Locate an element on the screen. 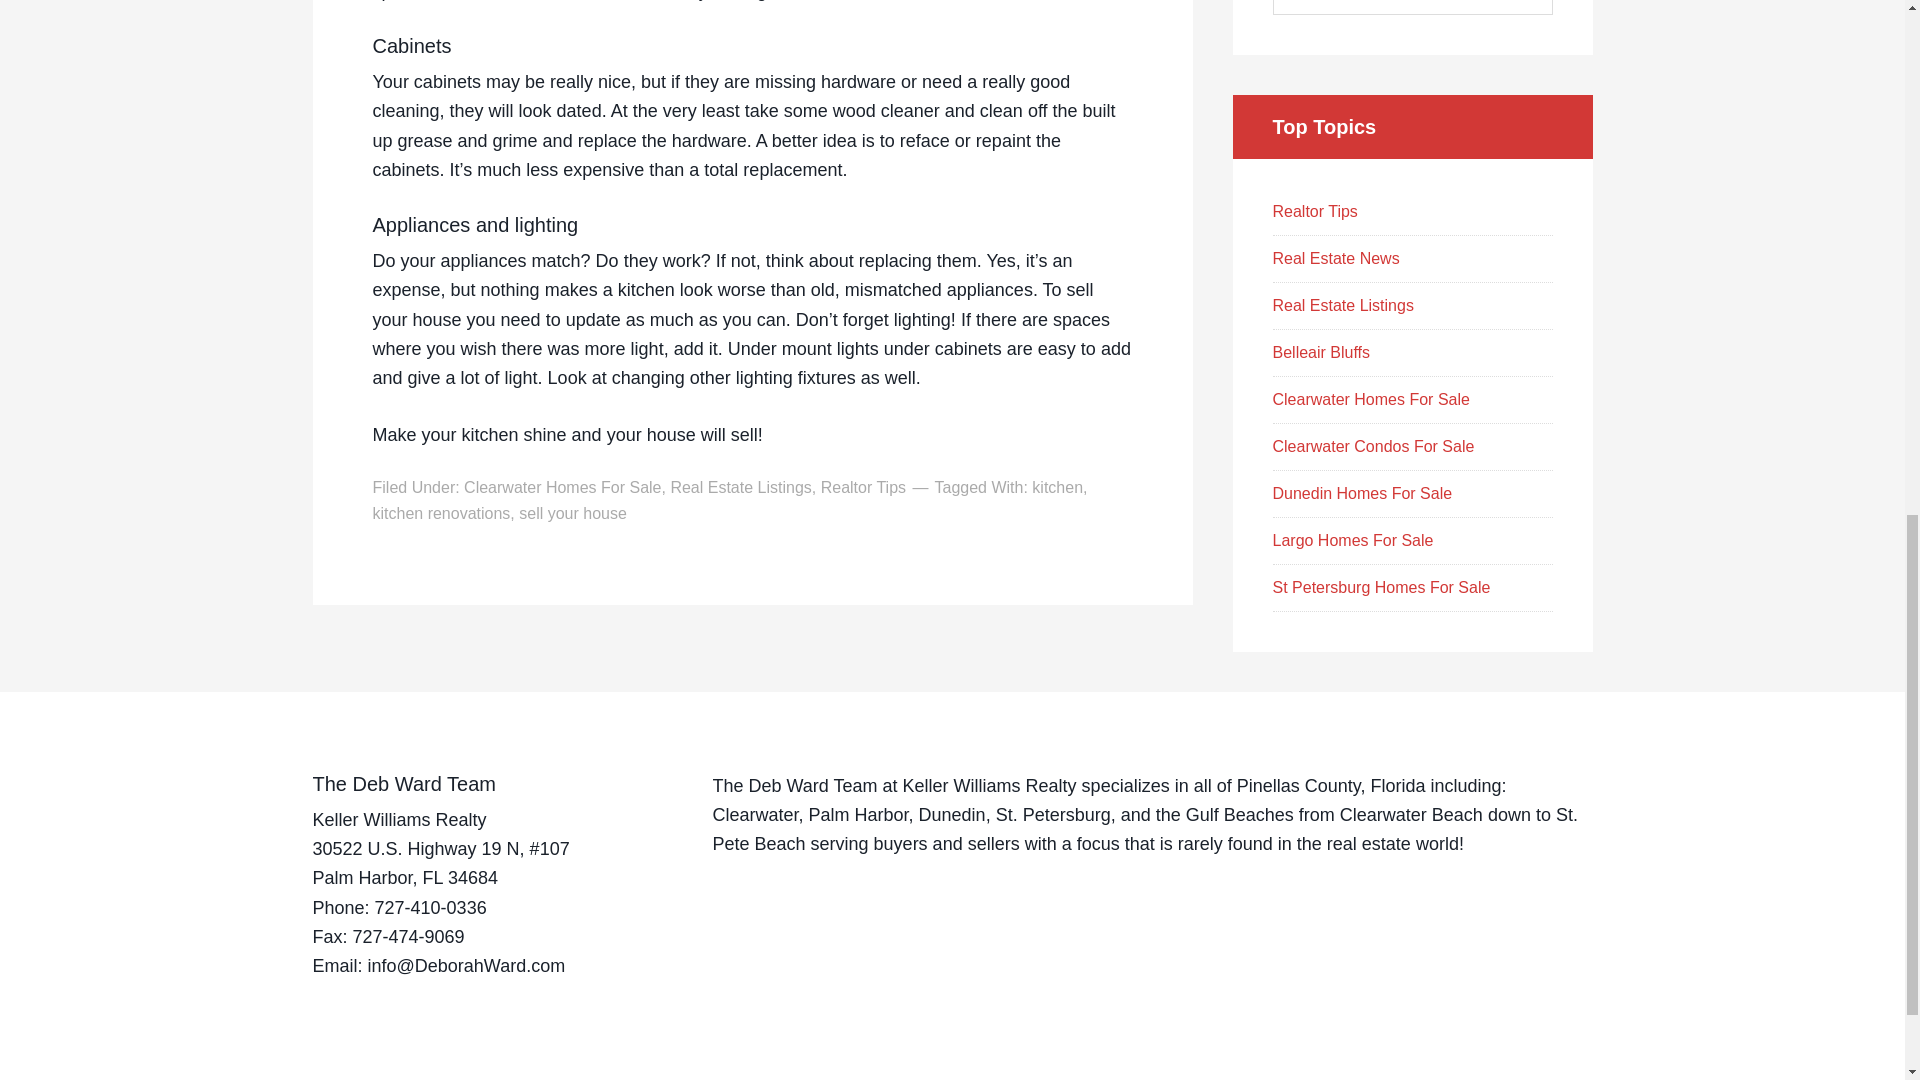 Image resolution: width=1920 pixels, height=1080 pixels. Clearwater Homes For Sale is located at coordinates (1370, 399).